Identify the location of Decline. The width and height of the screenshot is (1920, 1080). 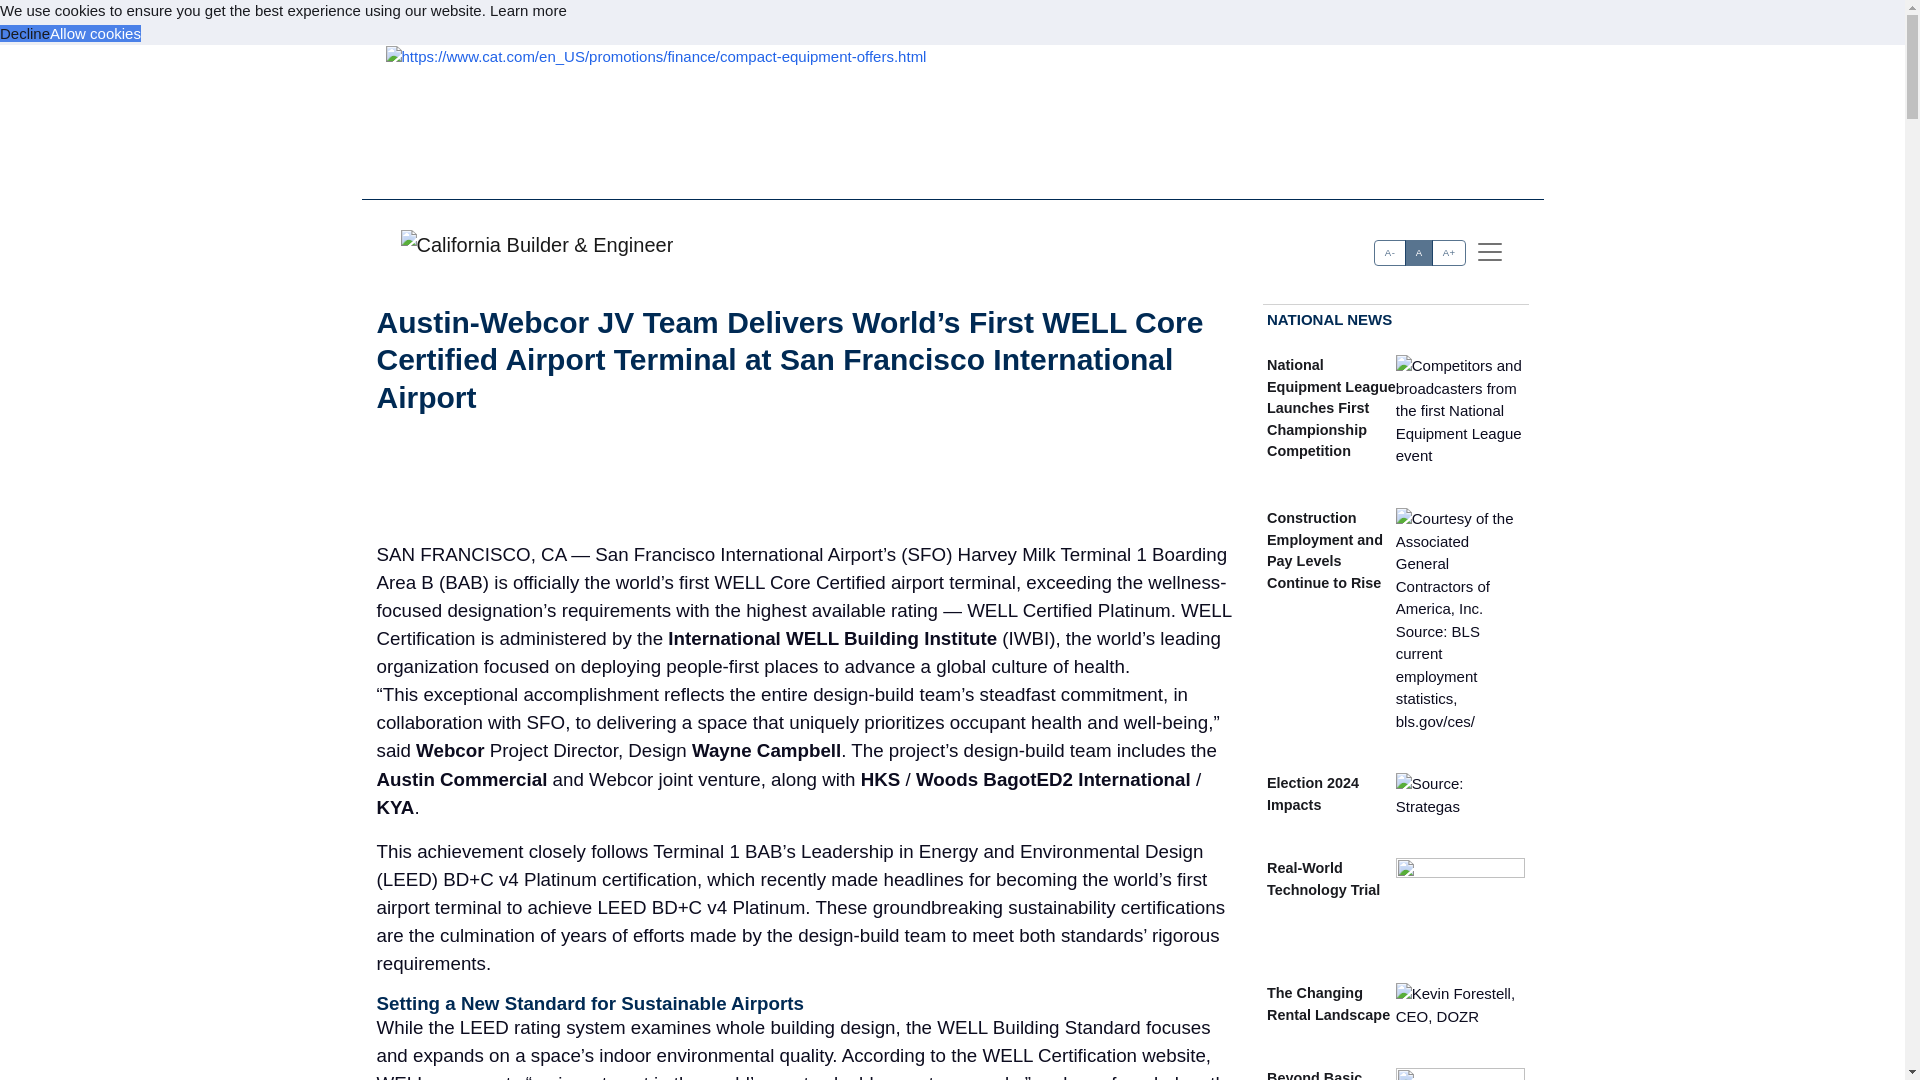
(24, 32).